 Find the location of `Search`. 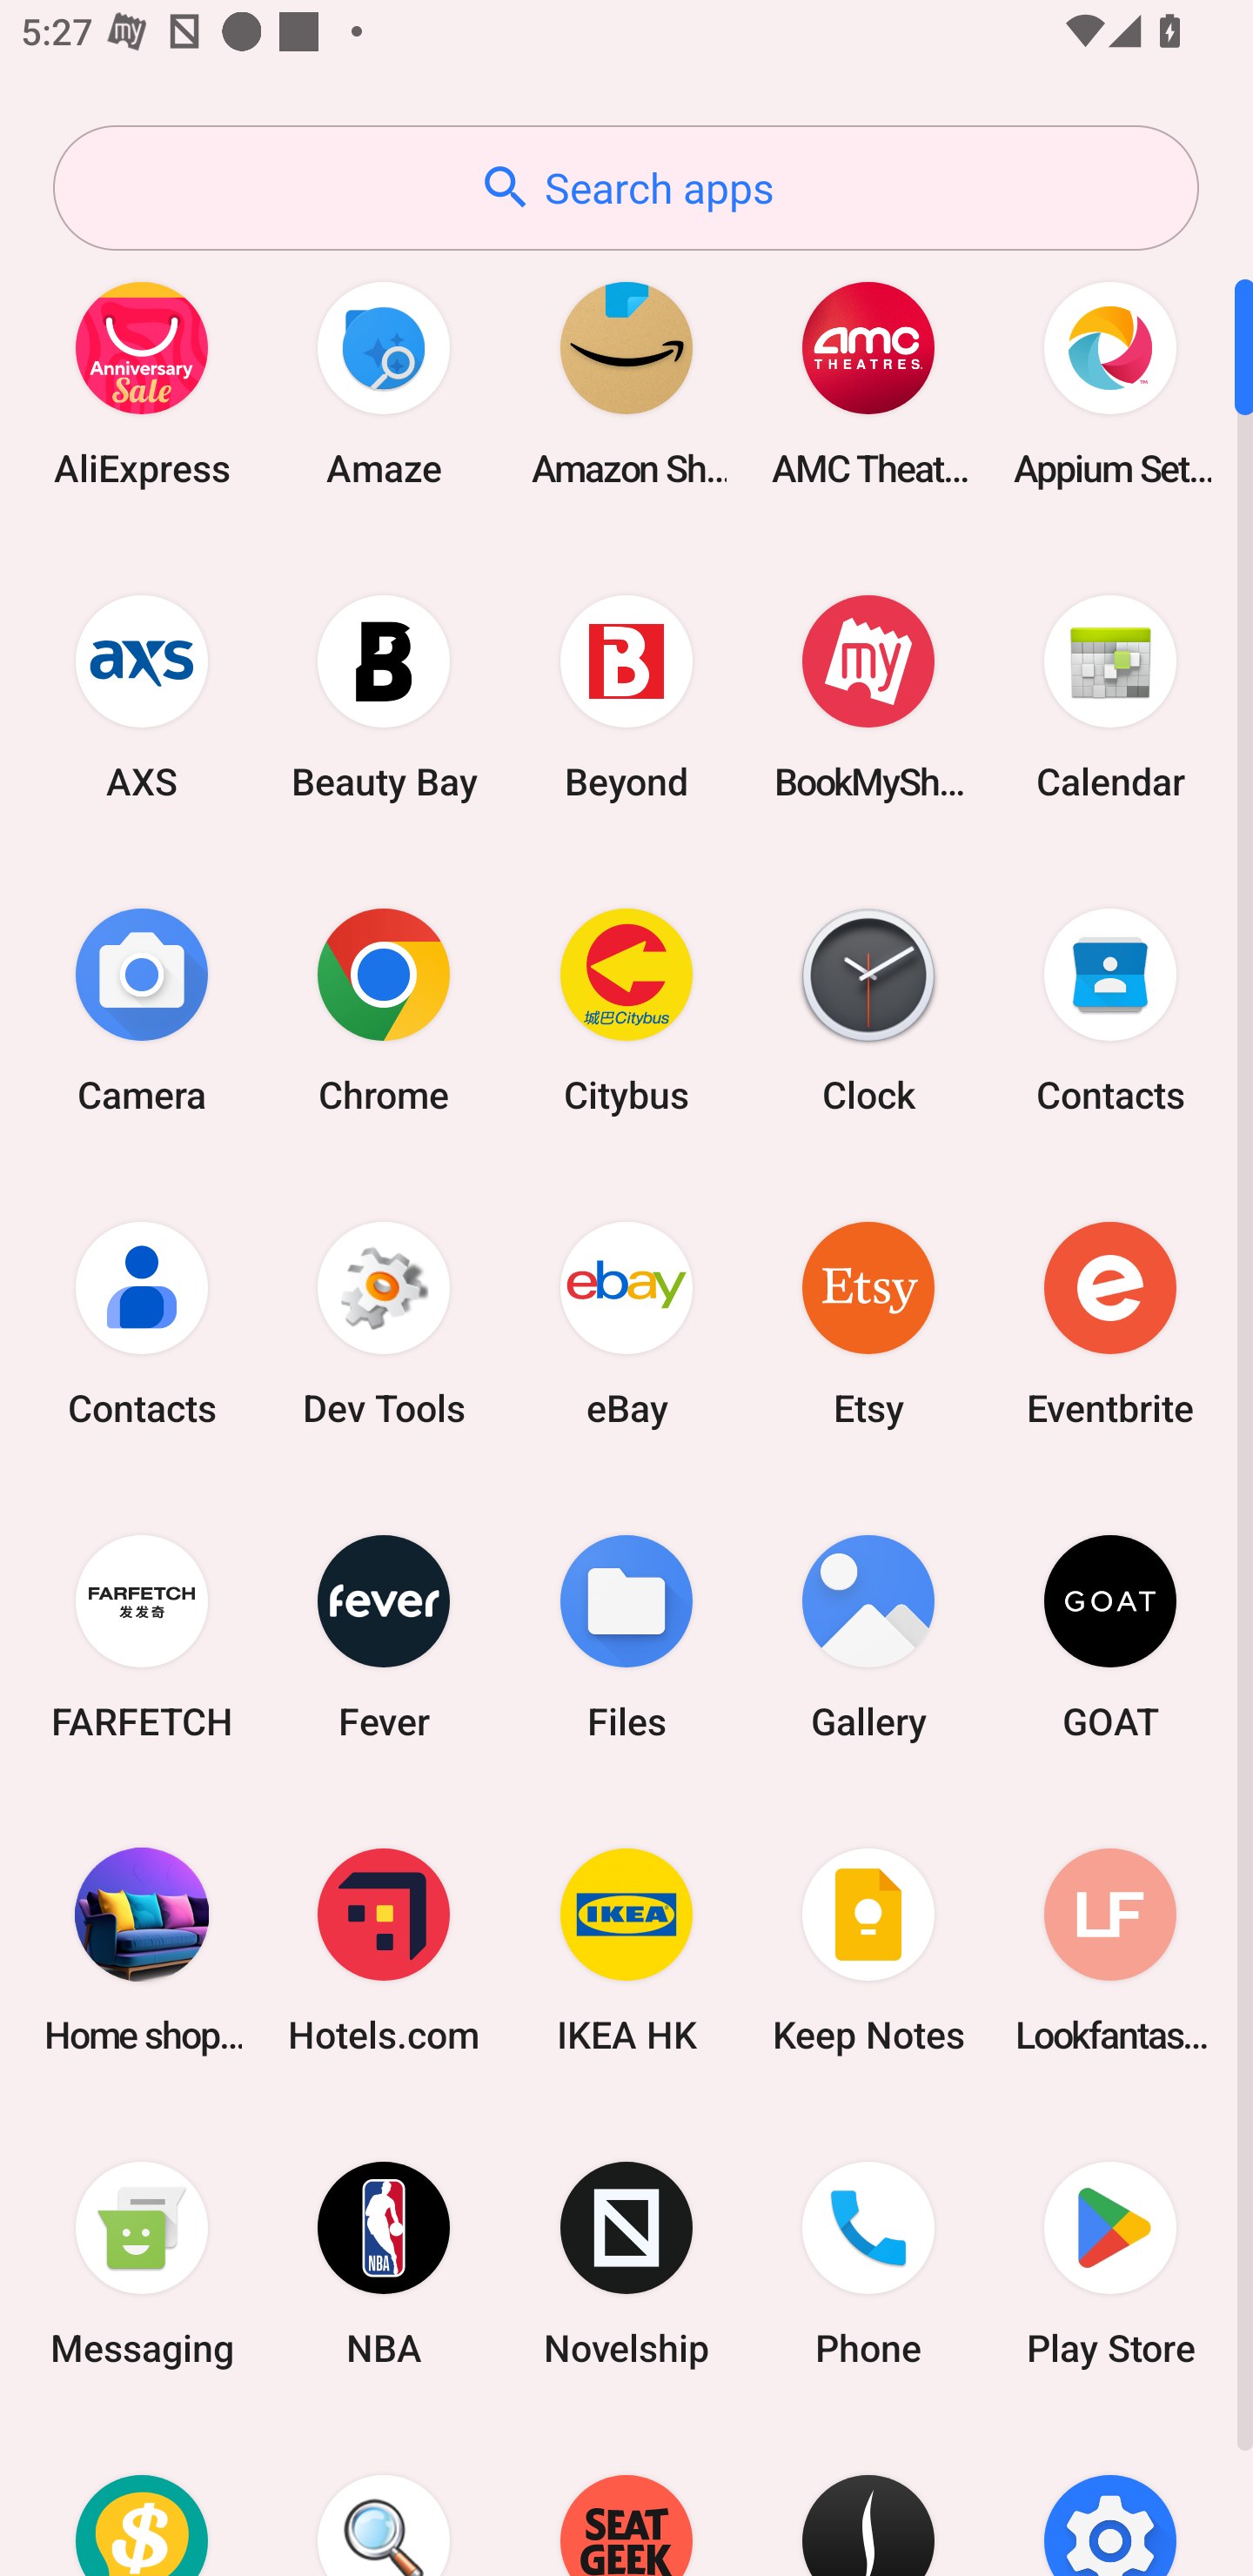

Search is located at coordinates (384, 2499).